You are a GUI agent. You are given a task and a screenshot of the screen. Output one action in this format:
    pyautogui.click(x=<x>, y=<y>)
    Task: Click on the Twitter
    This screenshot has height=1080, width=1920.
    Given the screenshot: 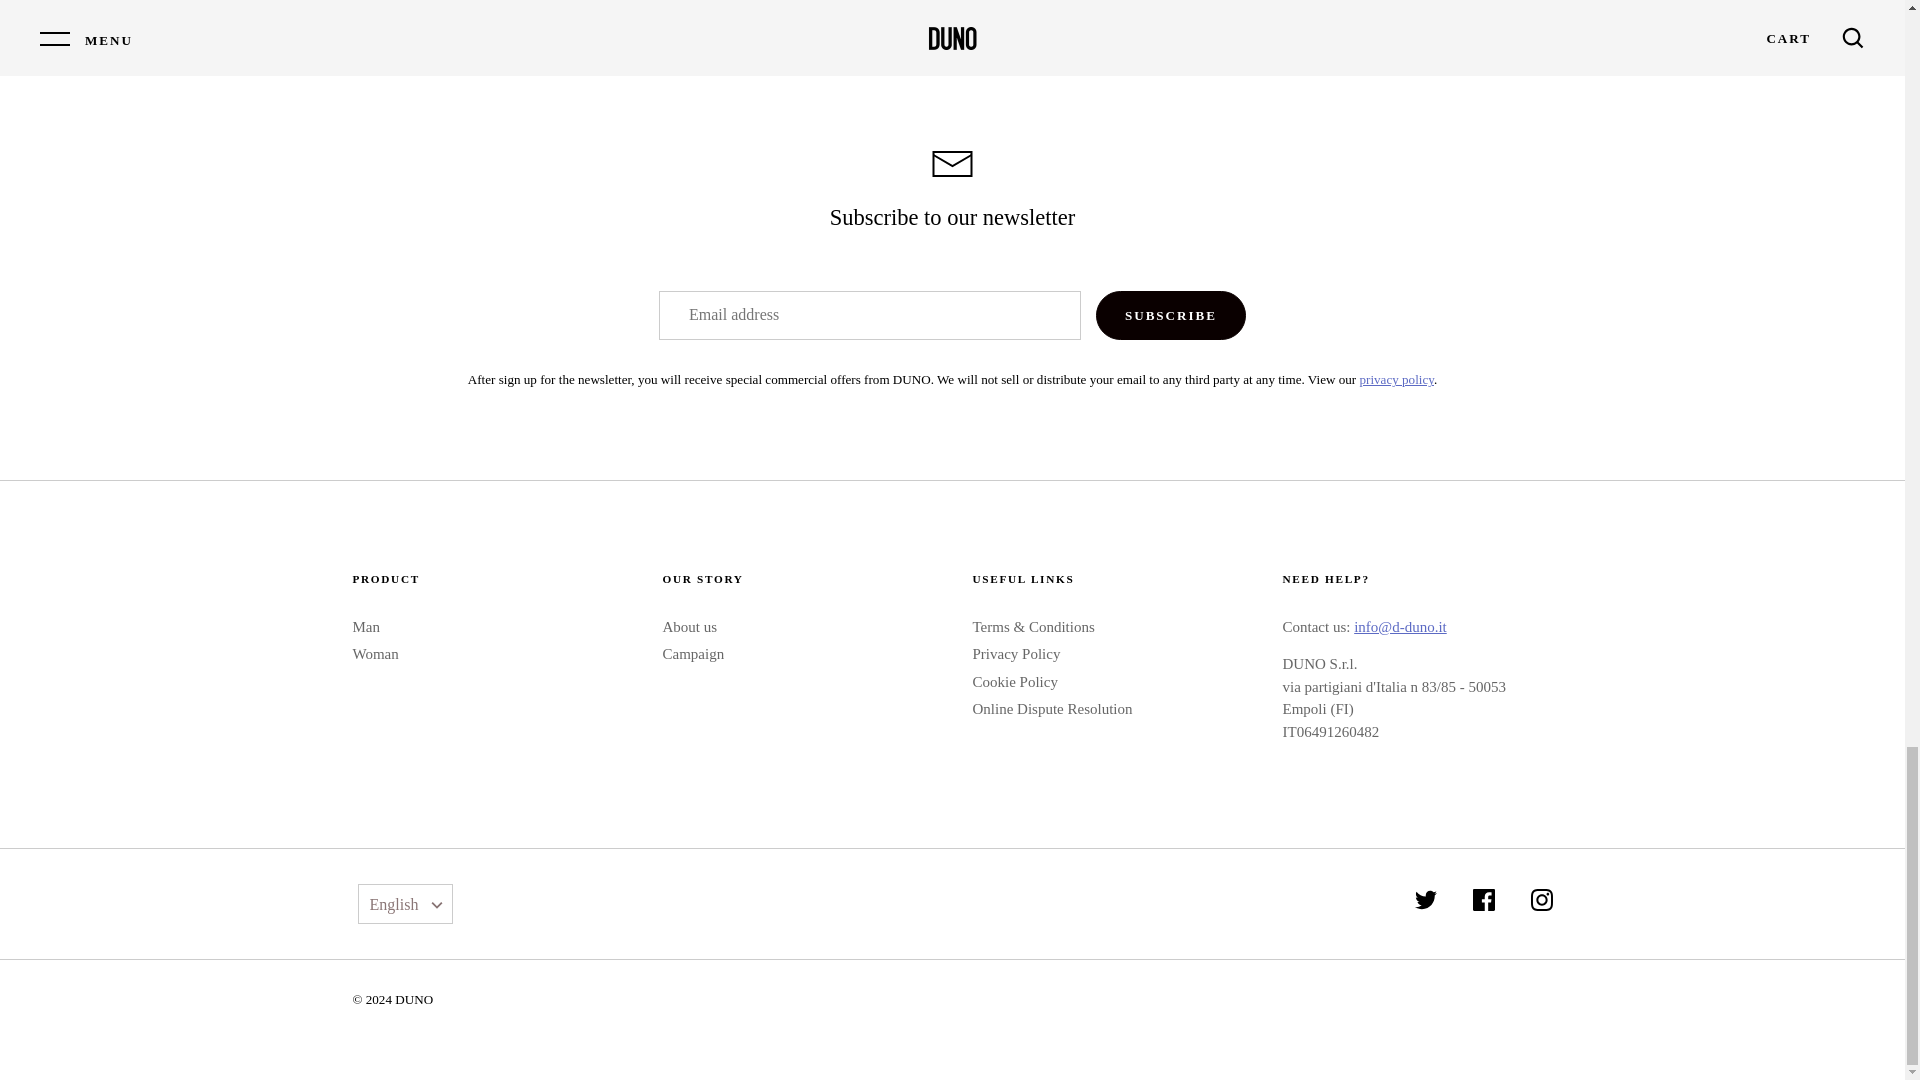 What is the action you would take?
    pyautogui.click(x=1426, y=900)
    